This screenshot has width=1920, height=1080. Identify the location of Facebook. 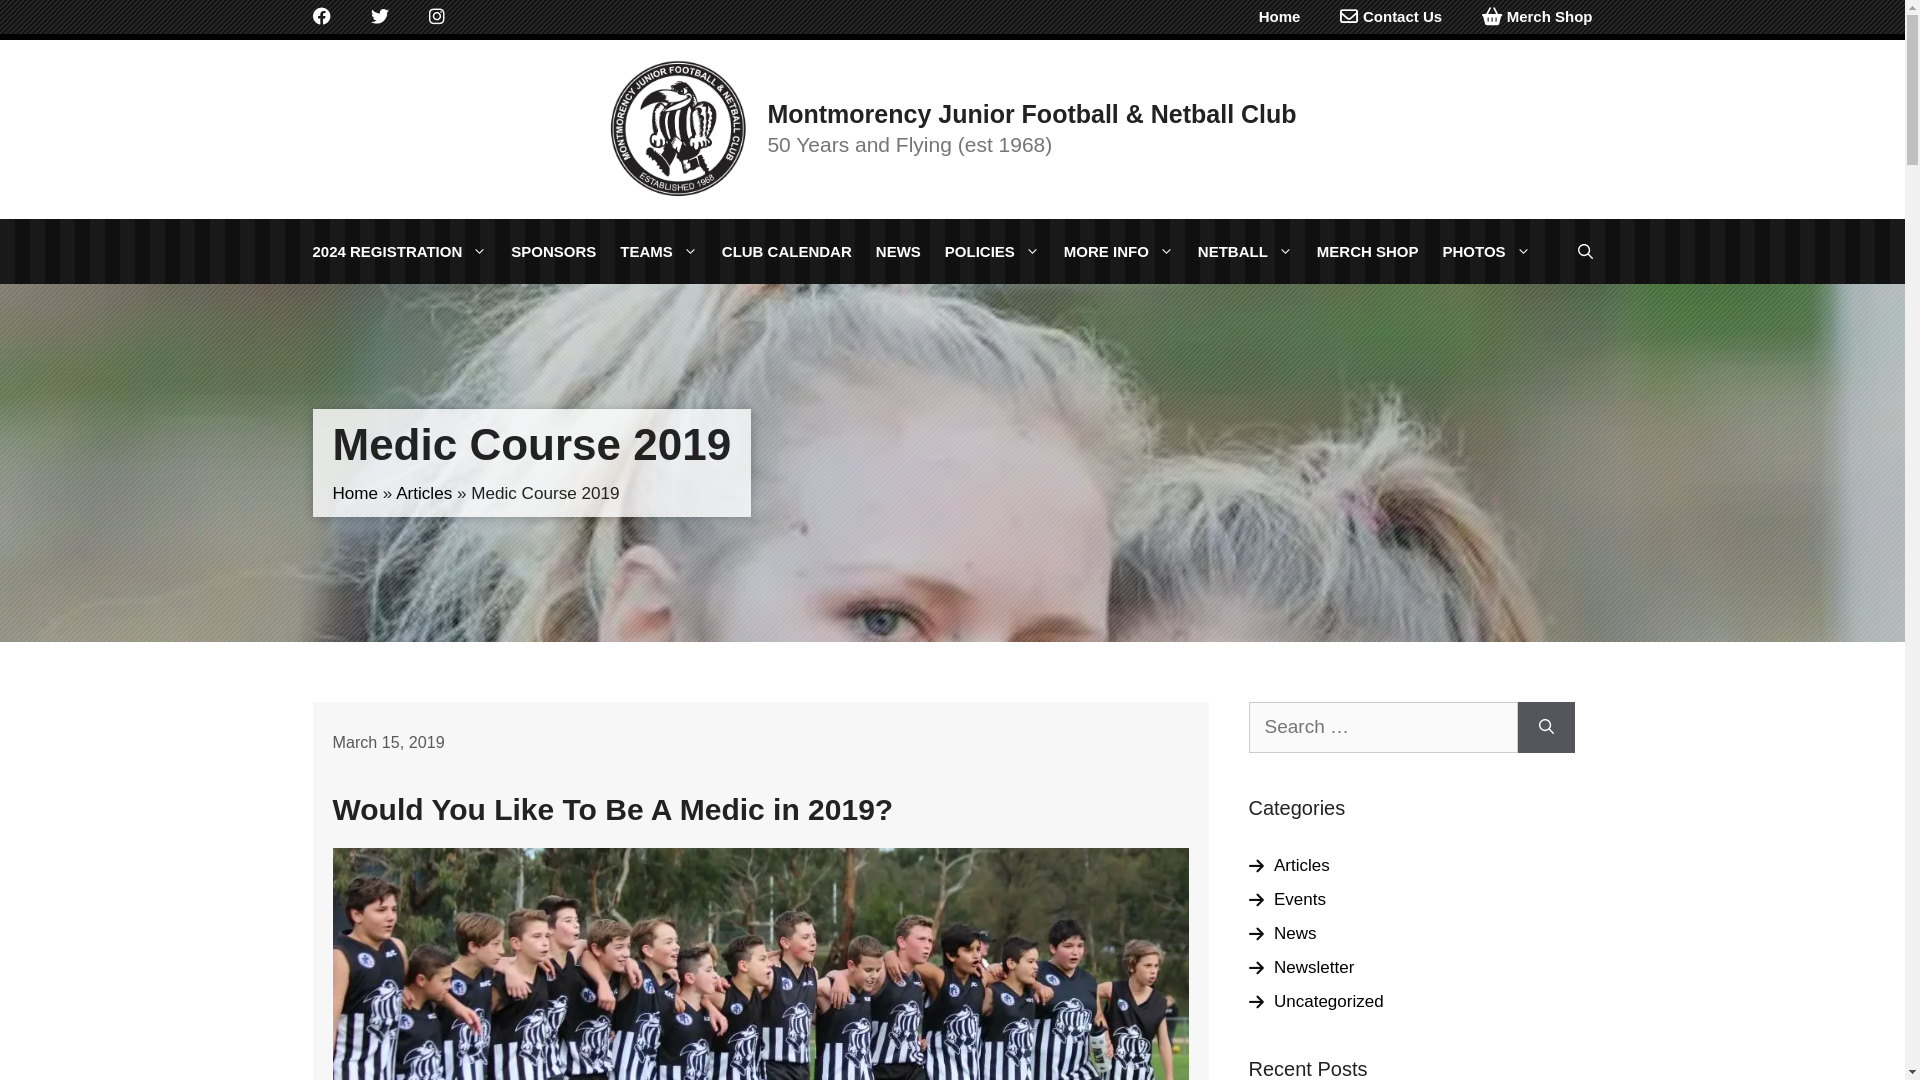
(321, 17).